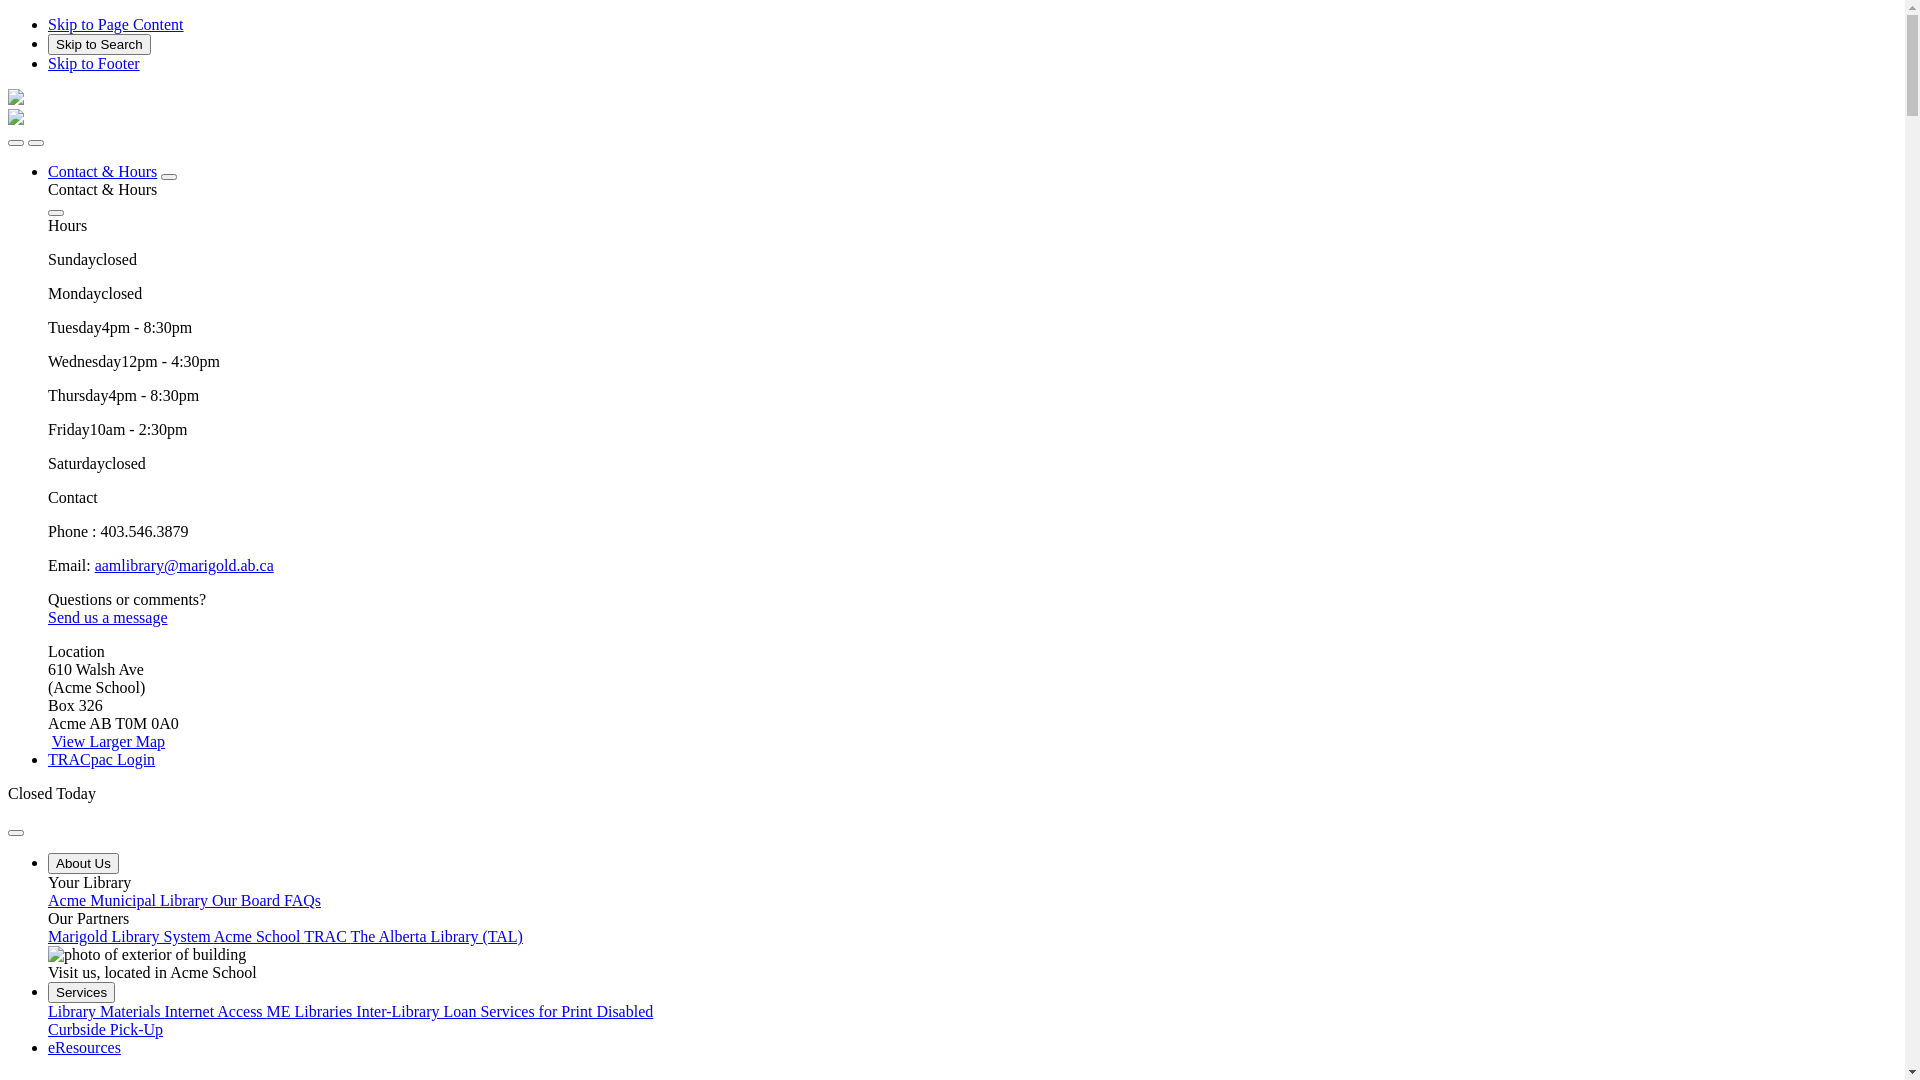 The image size is (1920, 1080). I want to click on Services for Print Disabled, so click(566, 1012).